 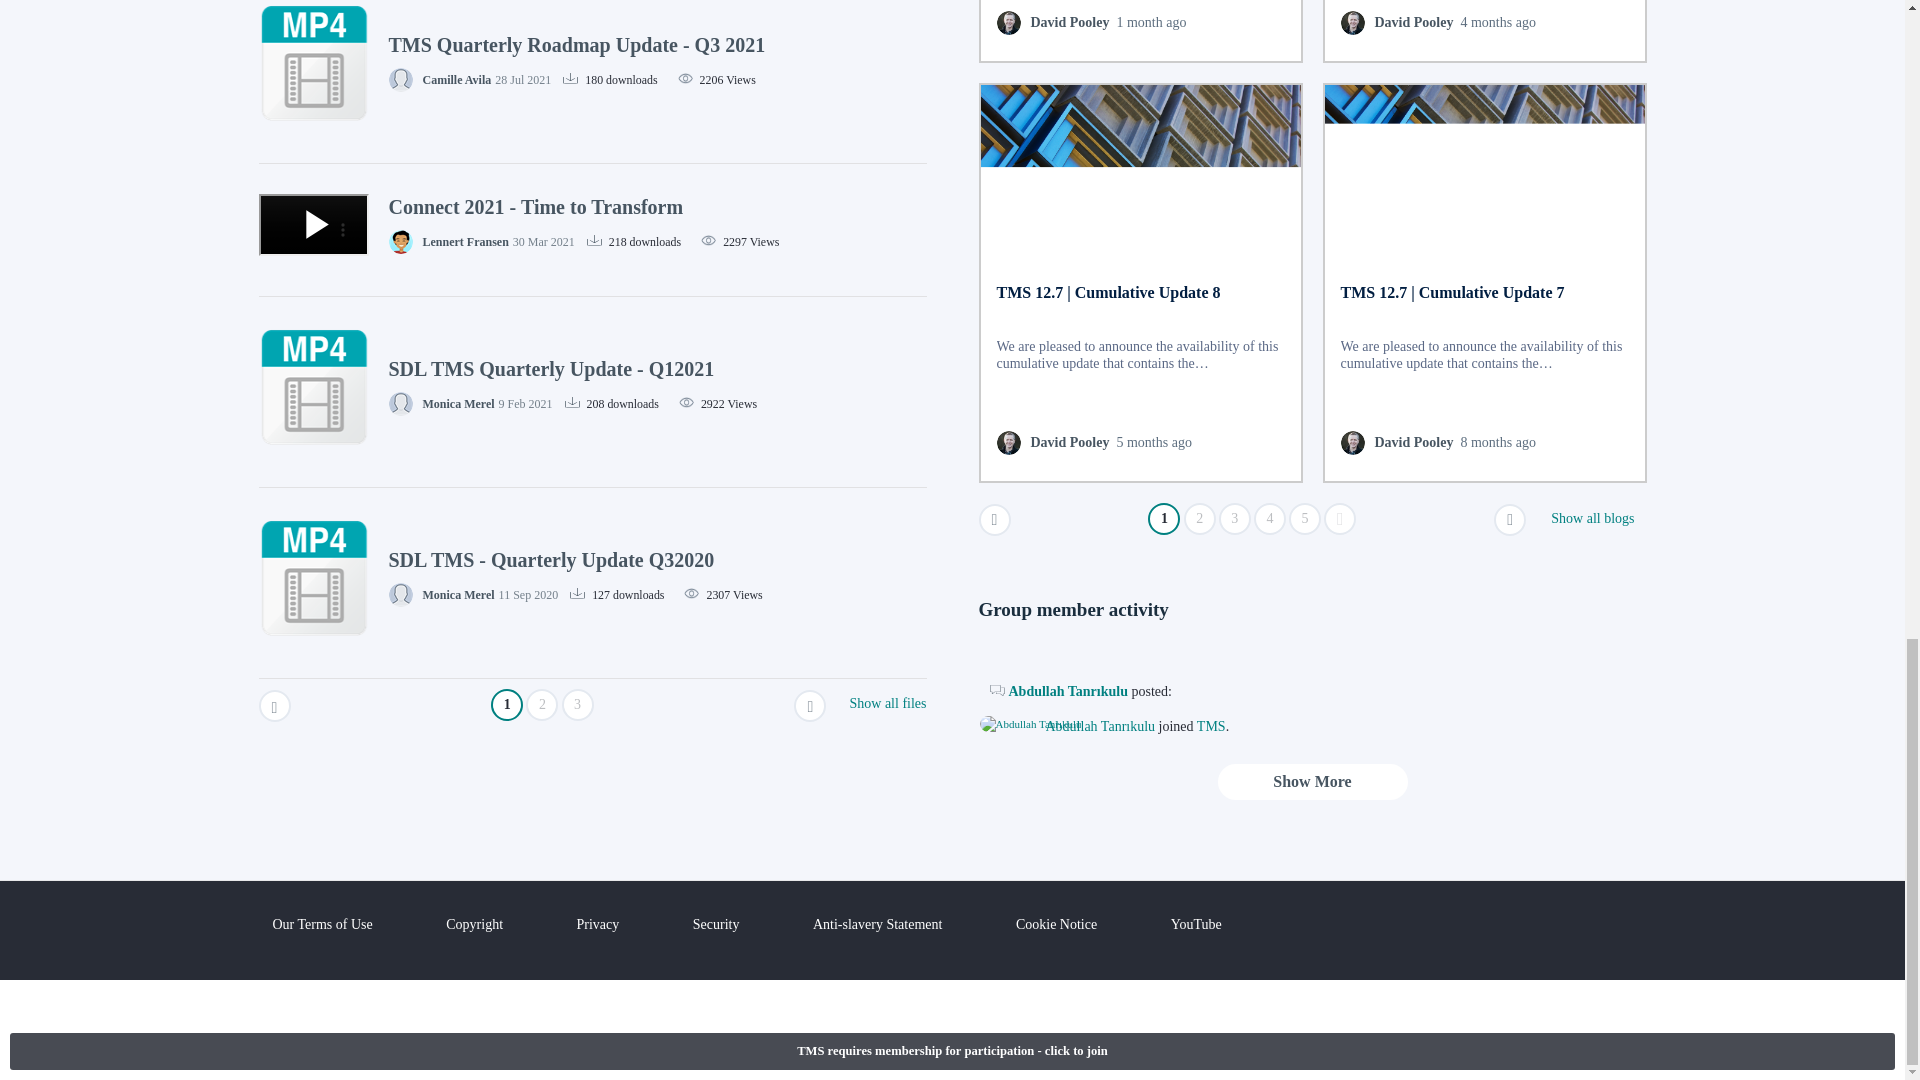 I want to click on Go to last page, so click(x=1340, y=518).